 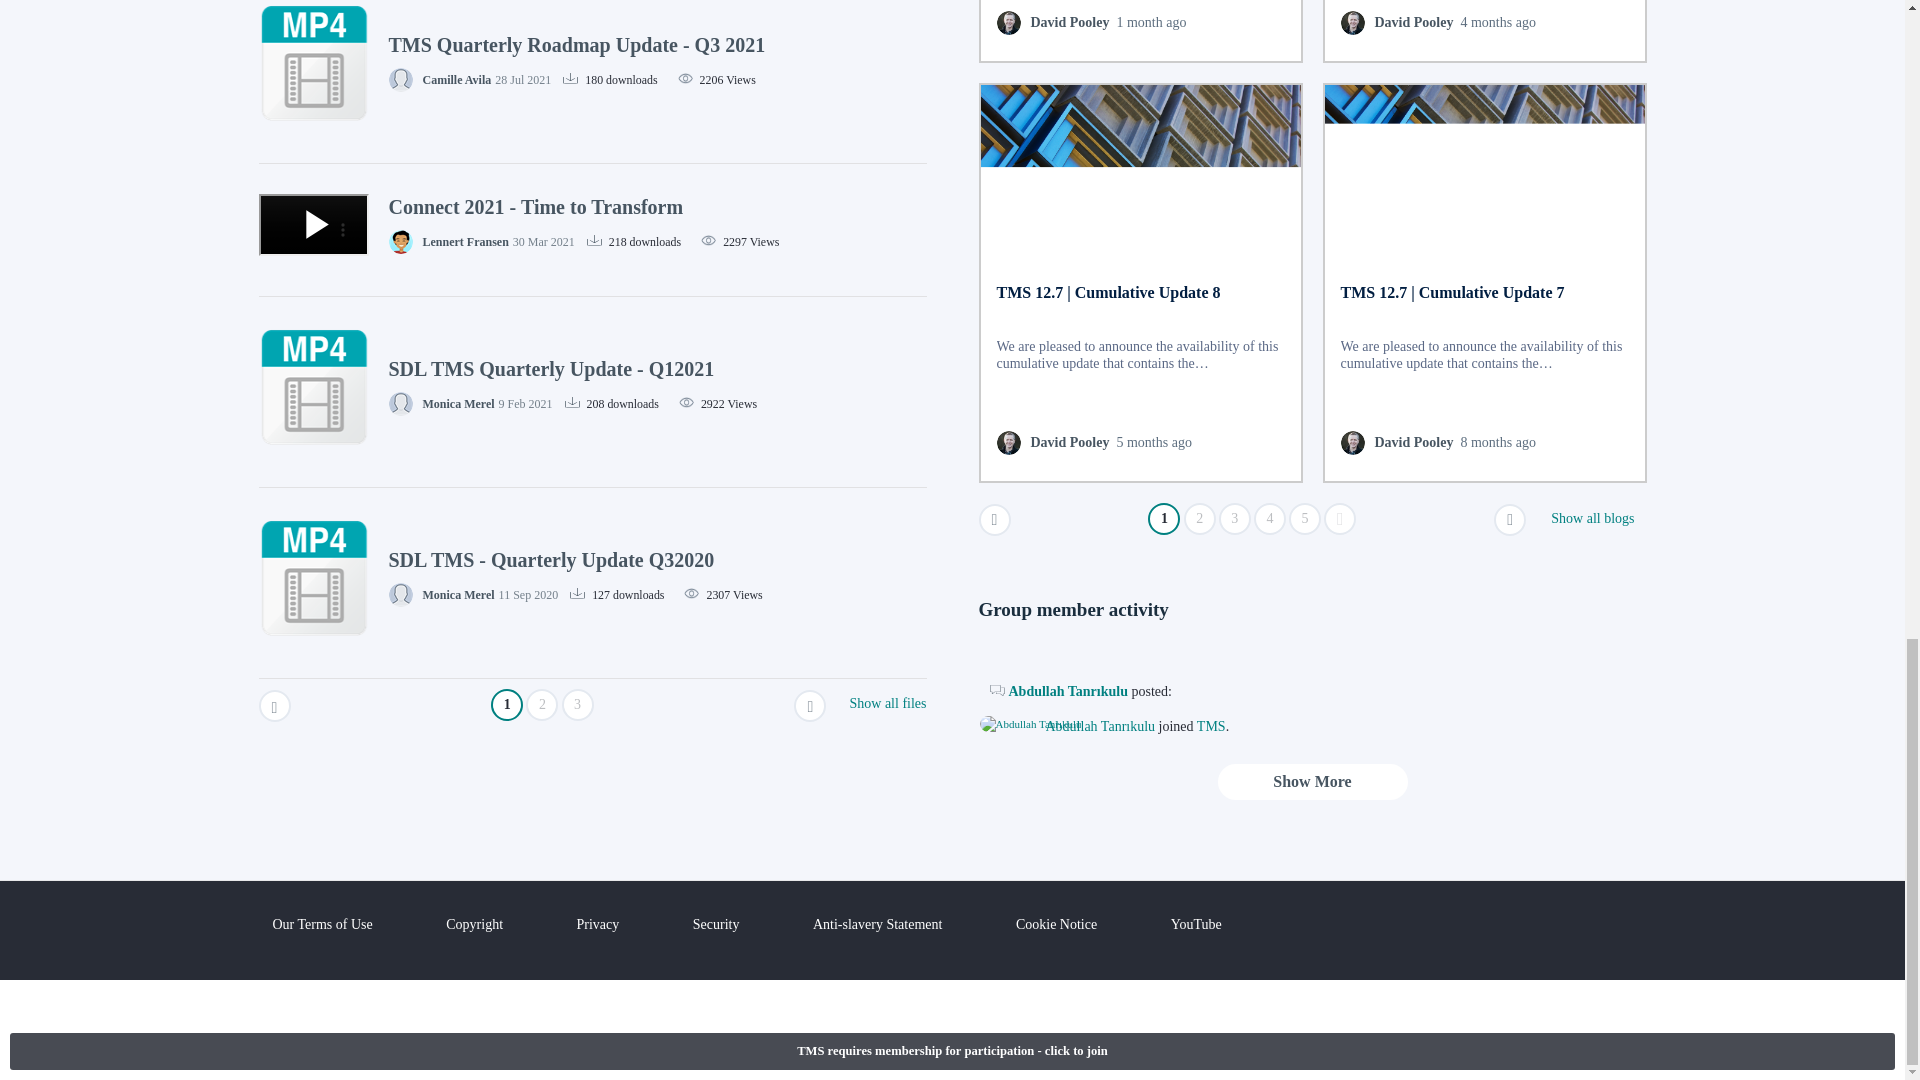 I want to click on Go to last page, so click(x=1340, y=518).